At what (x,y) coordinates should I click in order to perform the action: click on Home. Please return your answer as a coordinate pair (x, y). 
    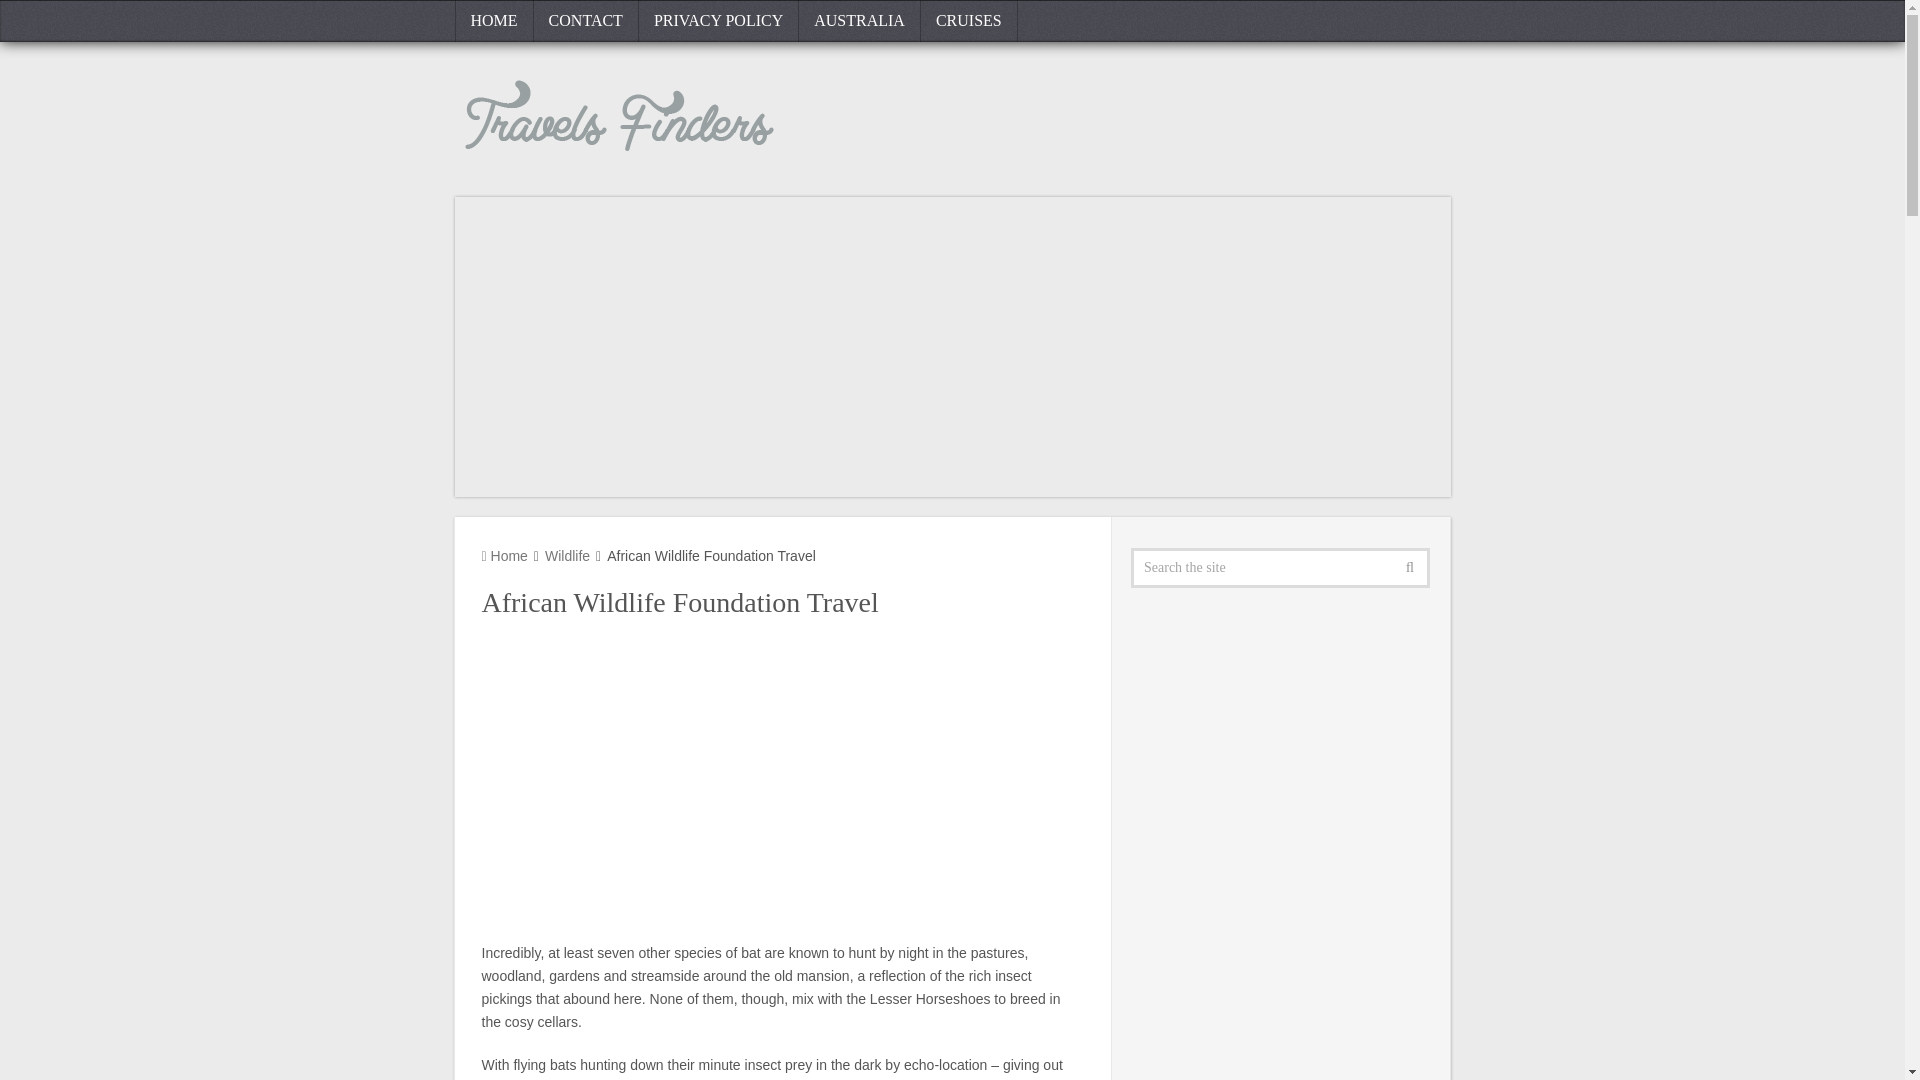
    Looking at the image, I should click on (504, 555).